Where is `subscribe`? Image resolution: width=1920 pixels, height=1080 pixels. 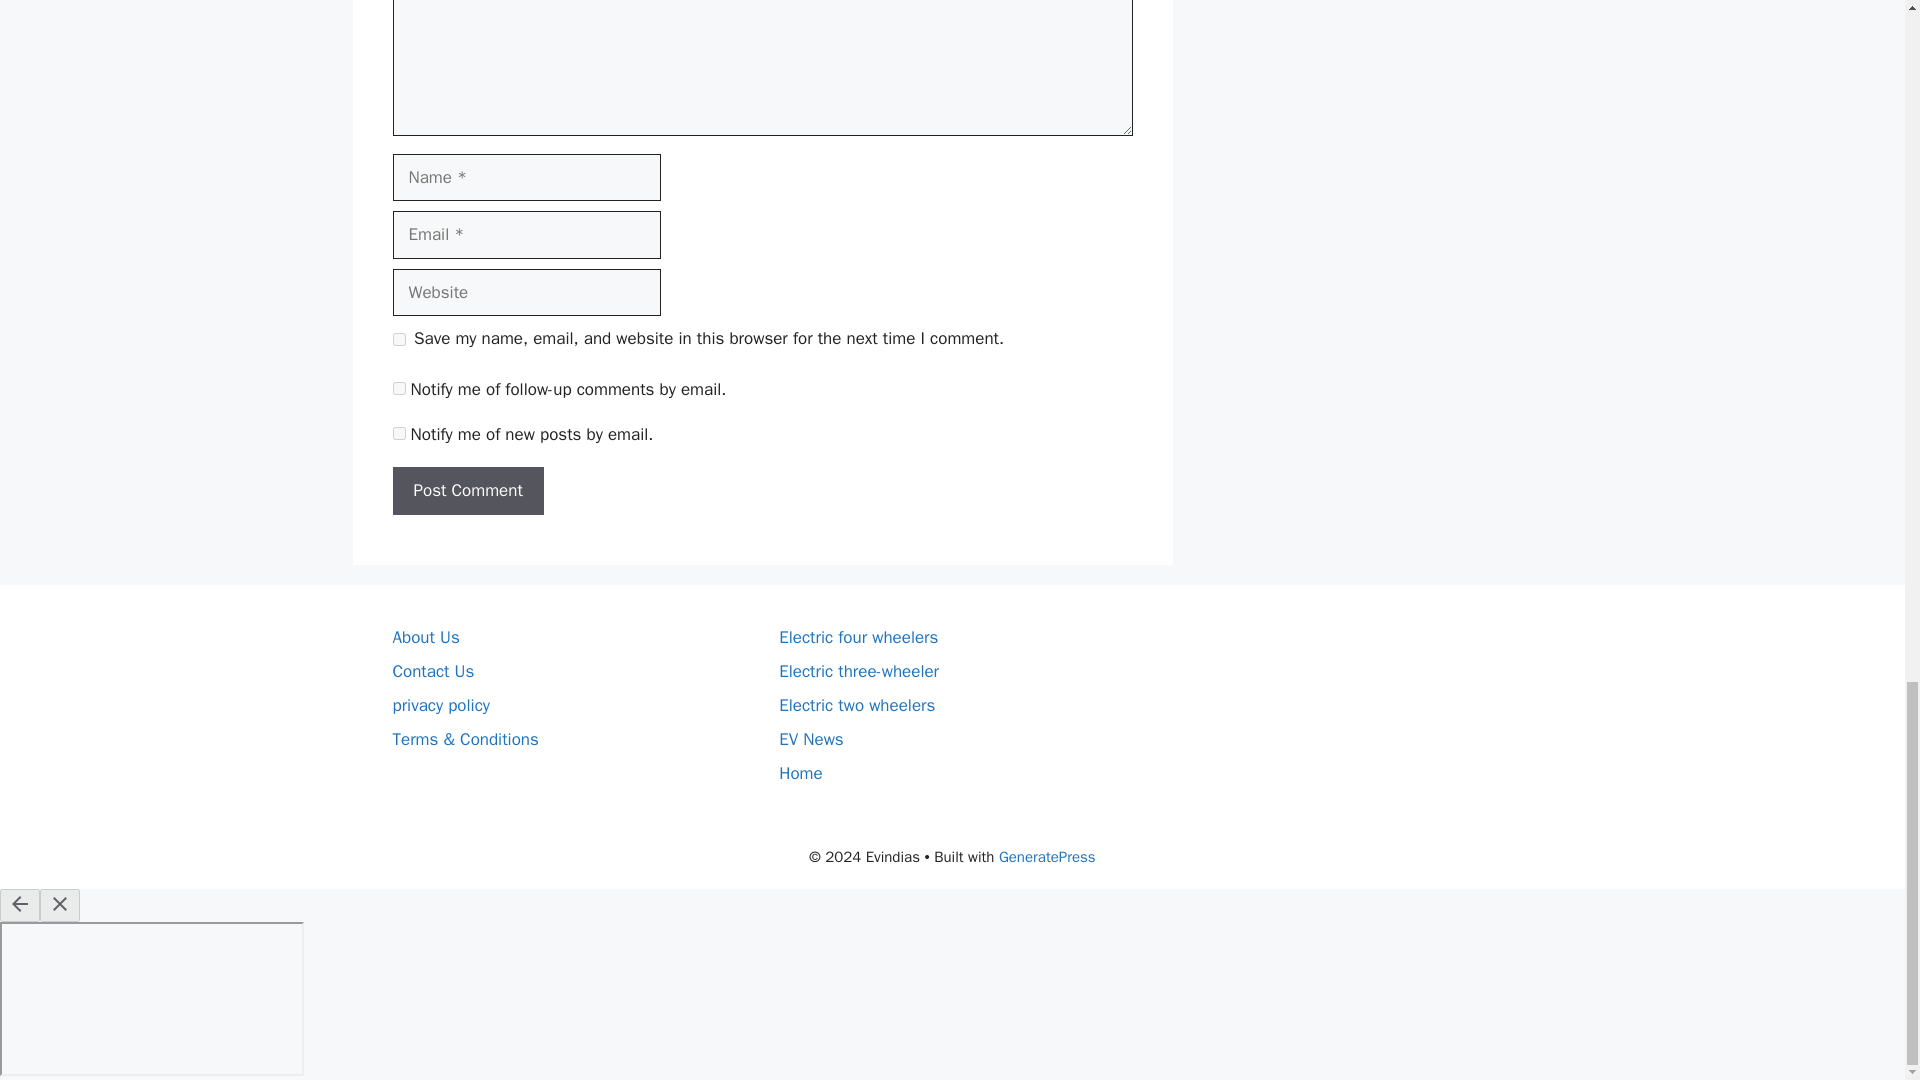
subscribe is located at coordinates (398, 388).